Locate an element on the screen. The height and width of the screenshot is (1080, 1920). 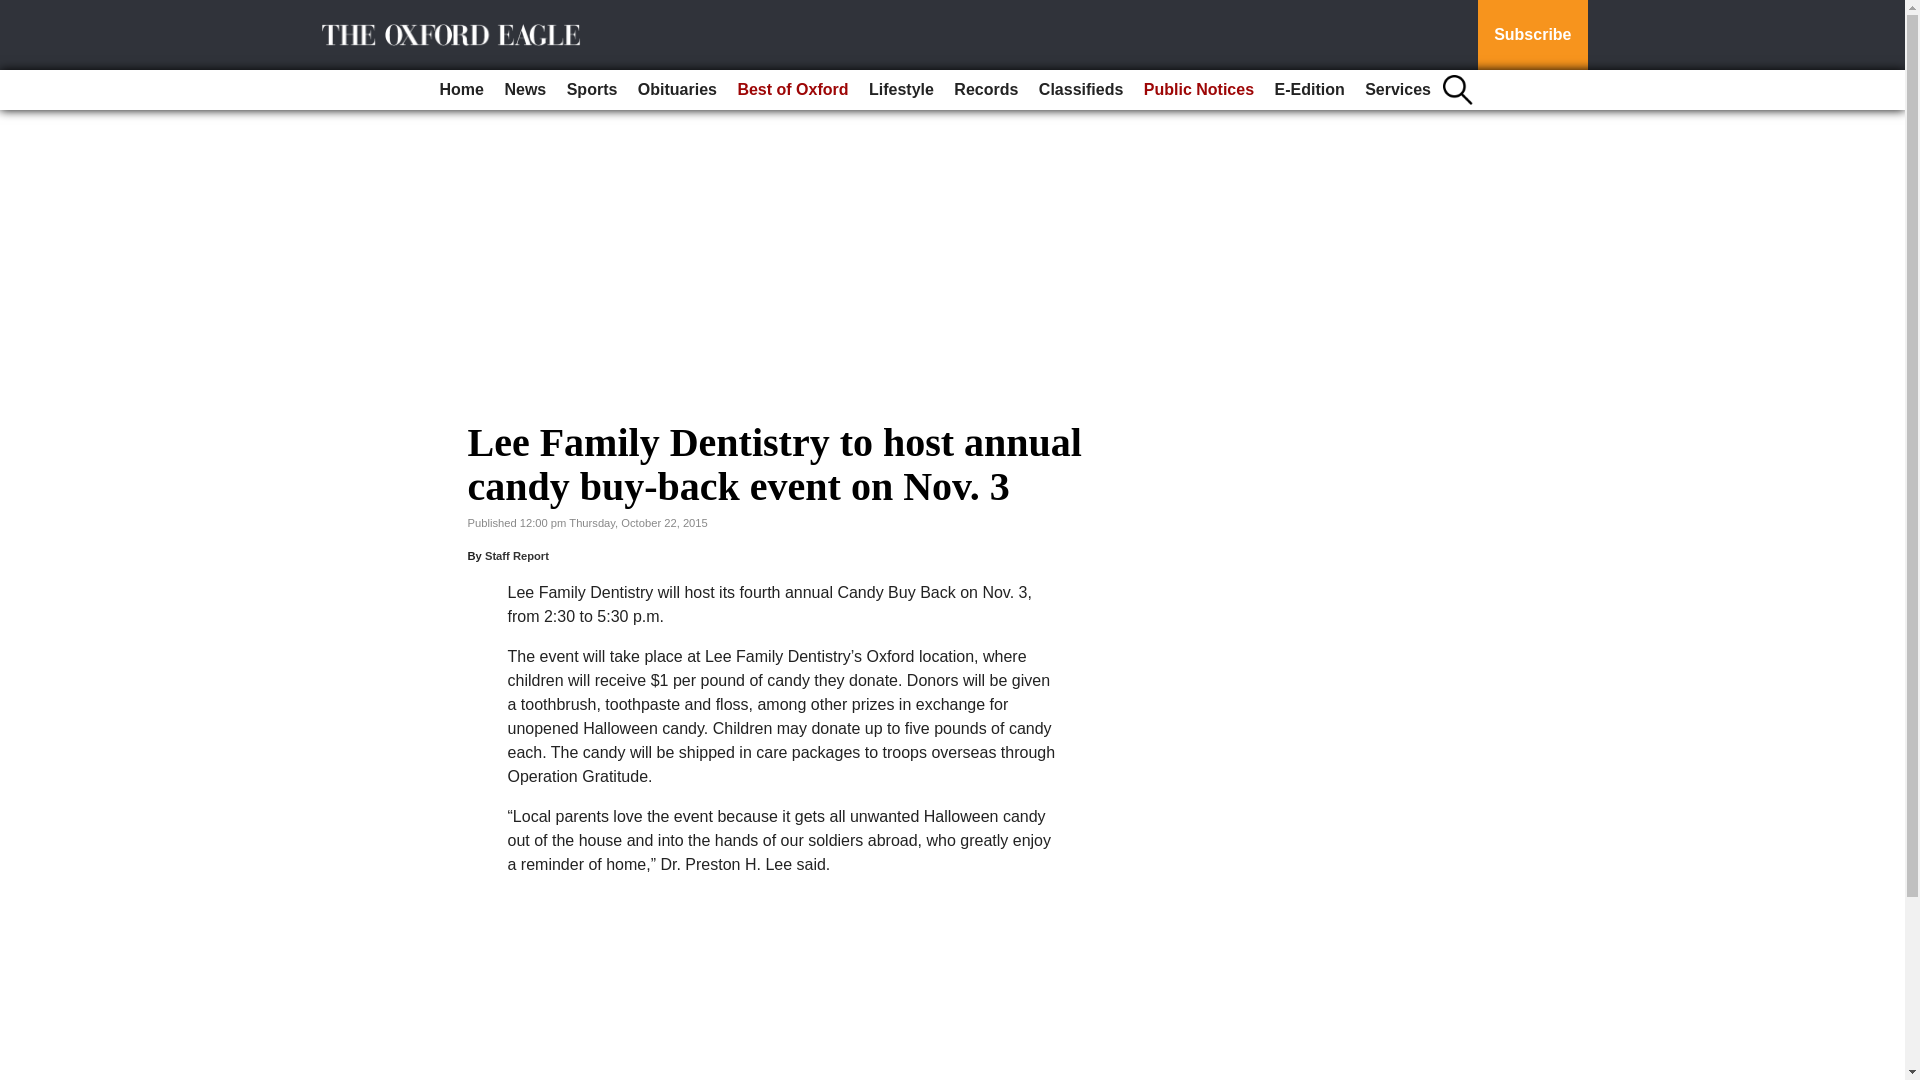
Classifieds is located at coordinates (1080, 90).